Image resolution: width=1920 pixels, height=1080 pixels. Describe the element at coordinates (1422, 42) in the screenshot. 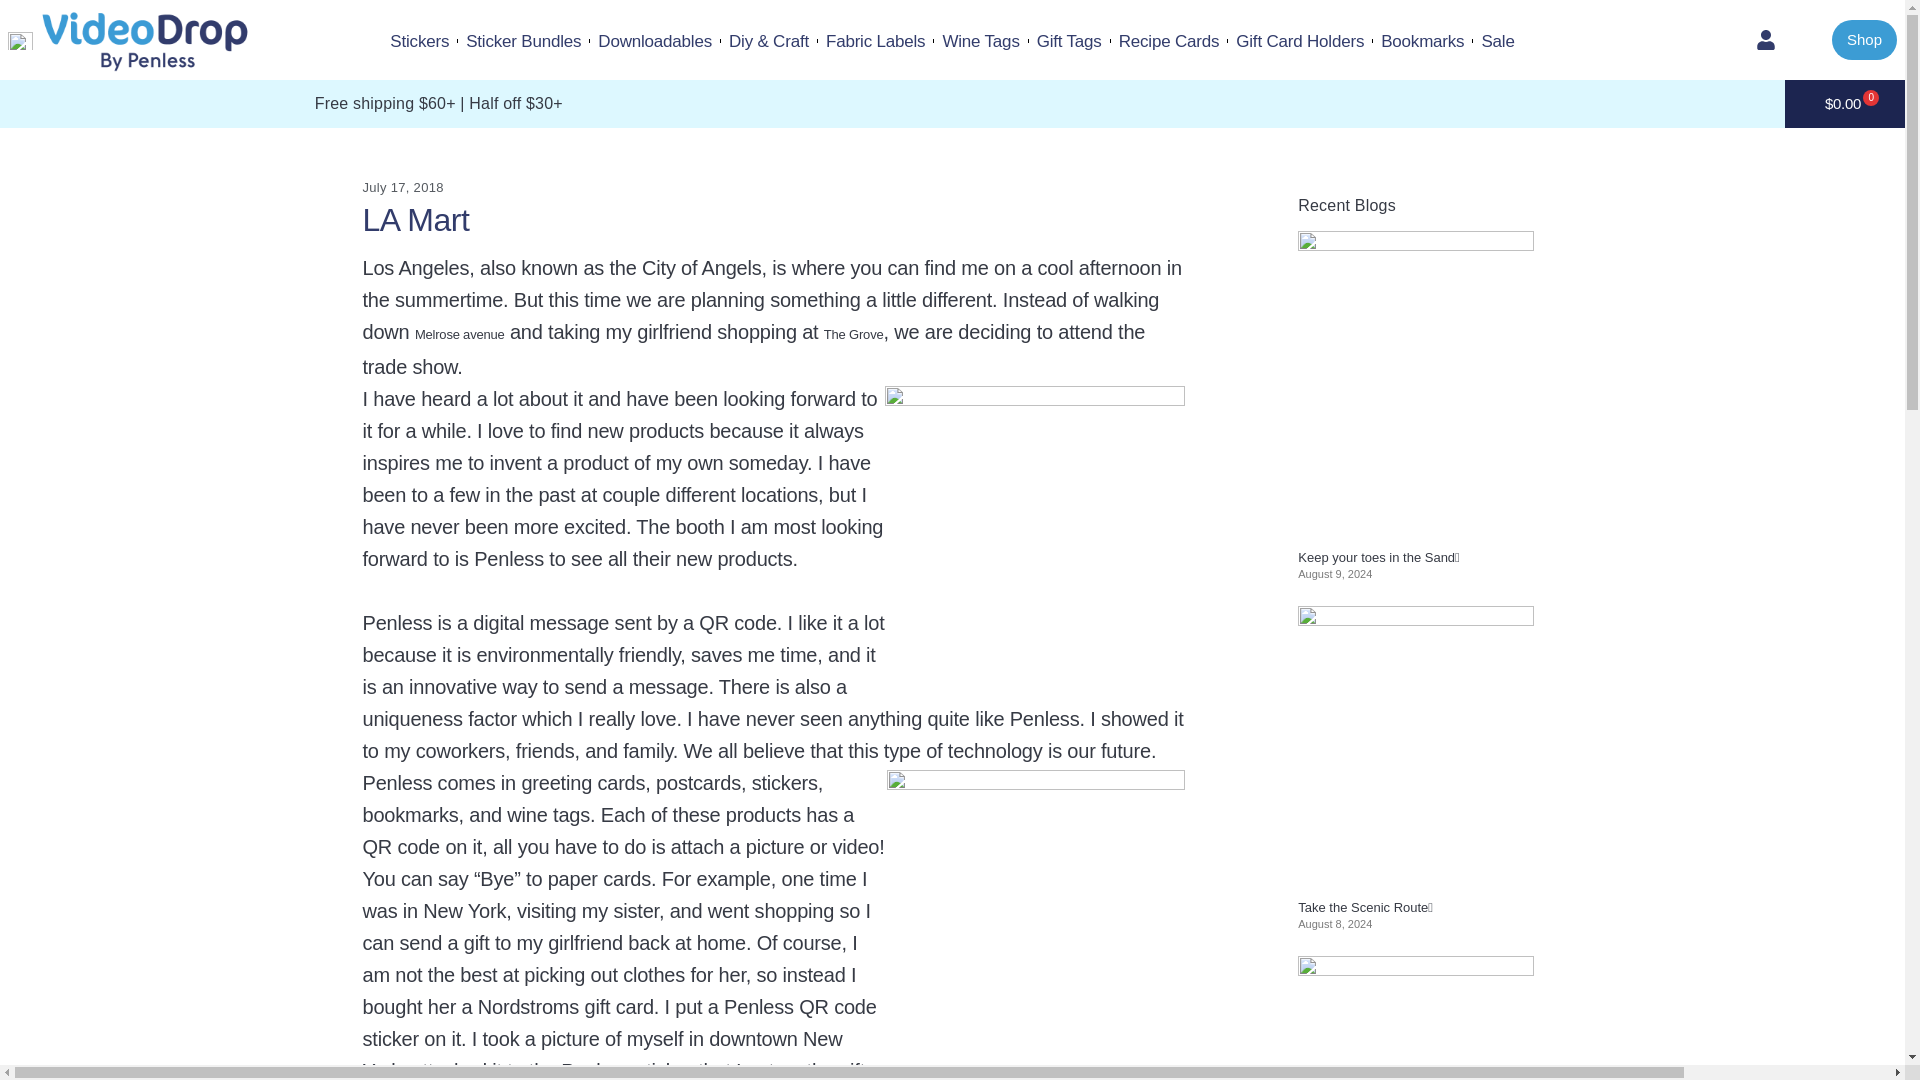

I see `Bookmarks` at that location.